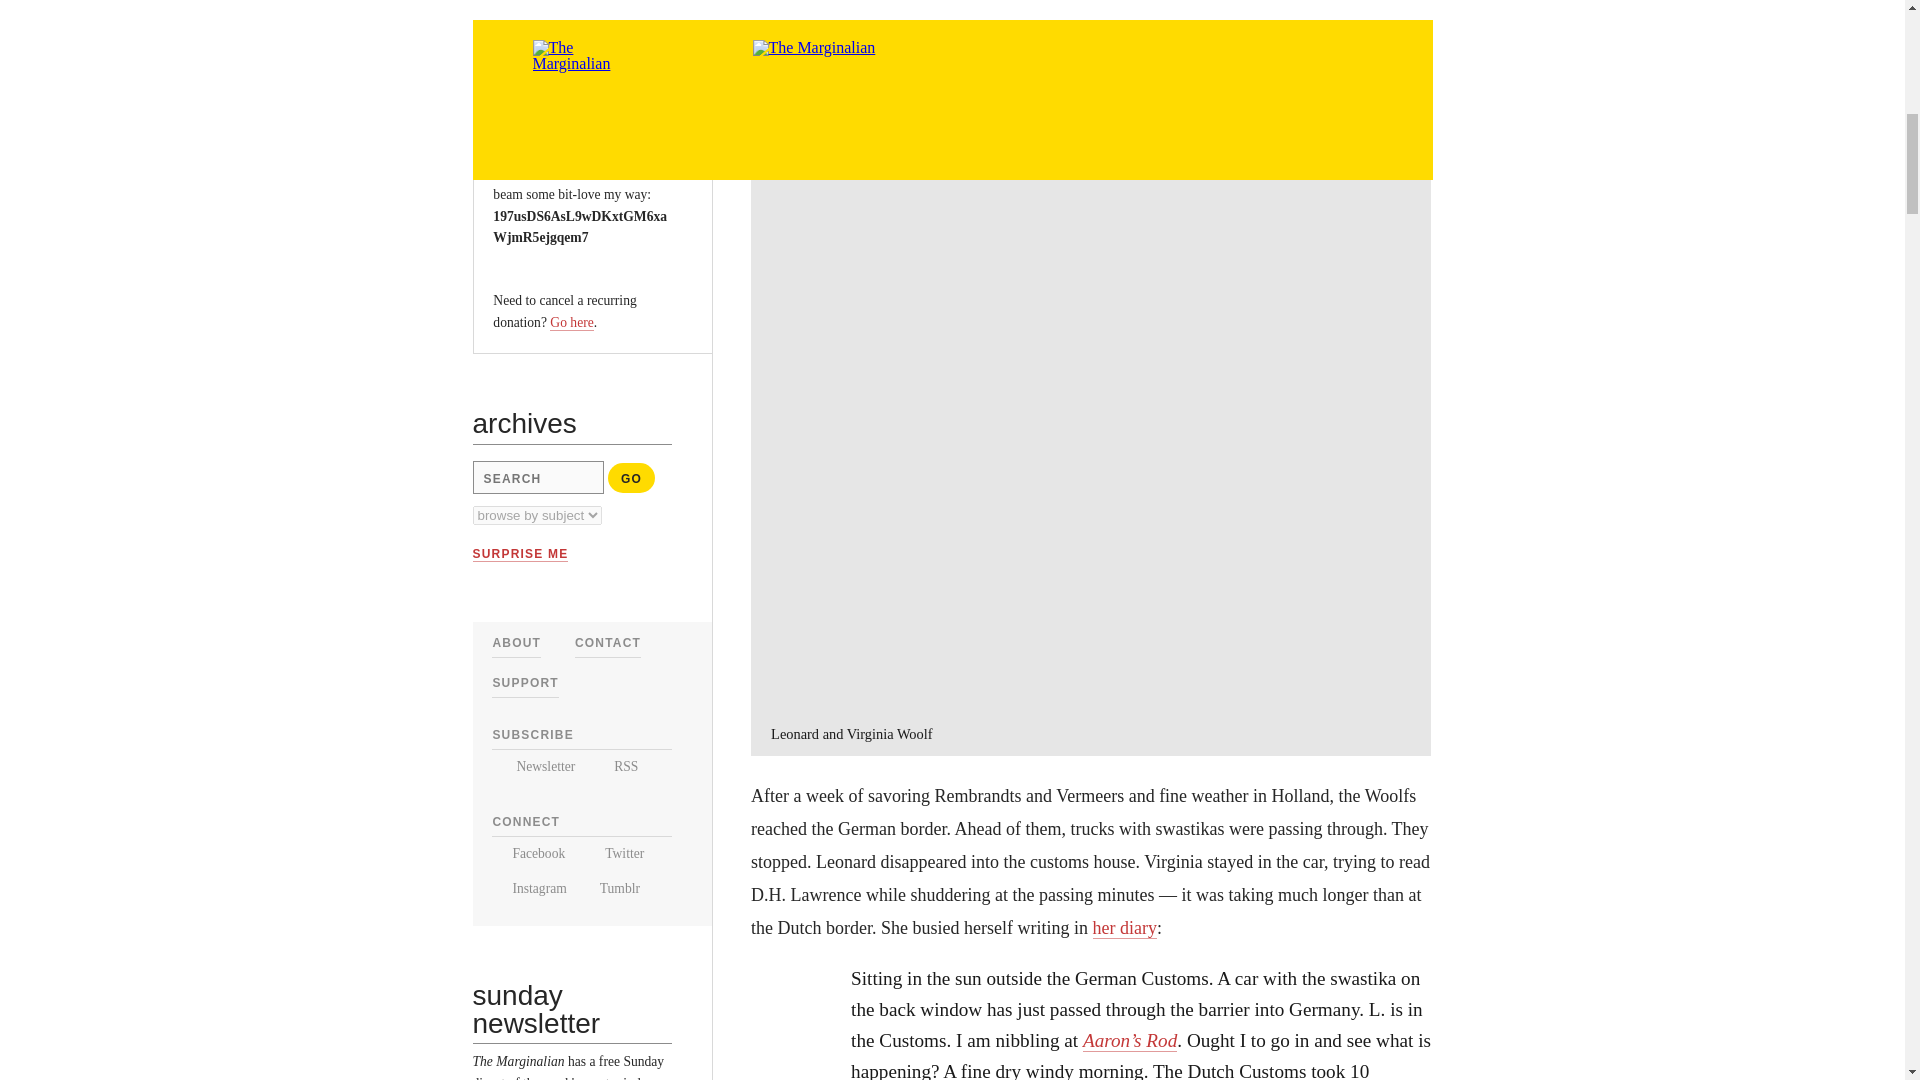 This screenshot has height=1080, width=1920. Describe the element at coordinates (608, 643) in the screenshot. I see `CONTACT` at that location.